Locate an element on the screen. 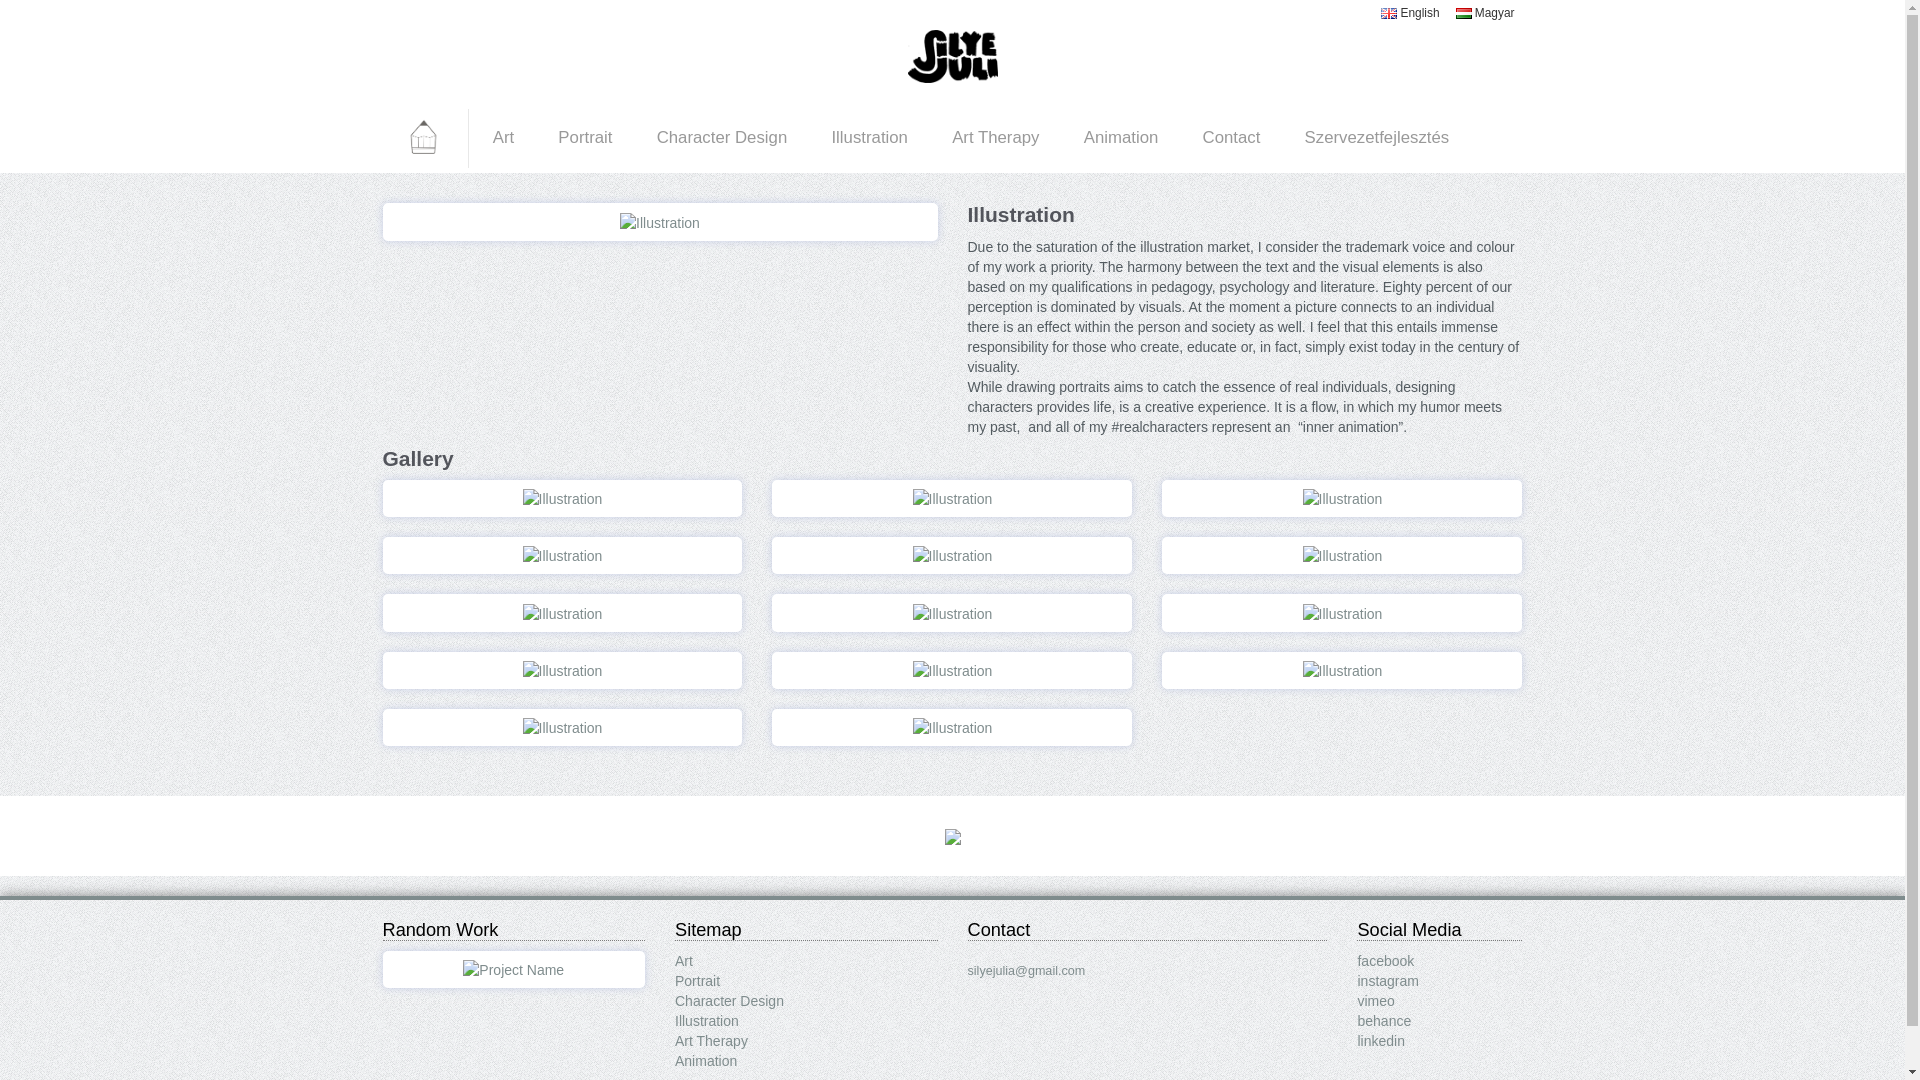 The height and width of the screenshot is (1080, 1920). Portrait is located at coordinates (513, 969).